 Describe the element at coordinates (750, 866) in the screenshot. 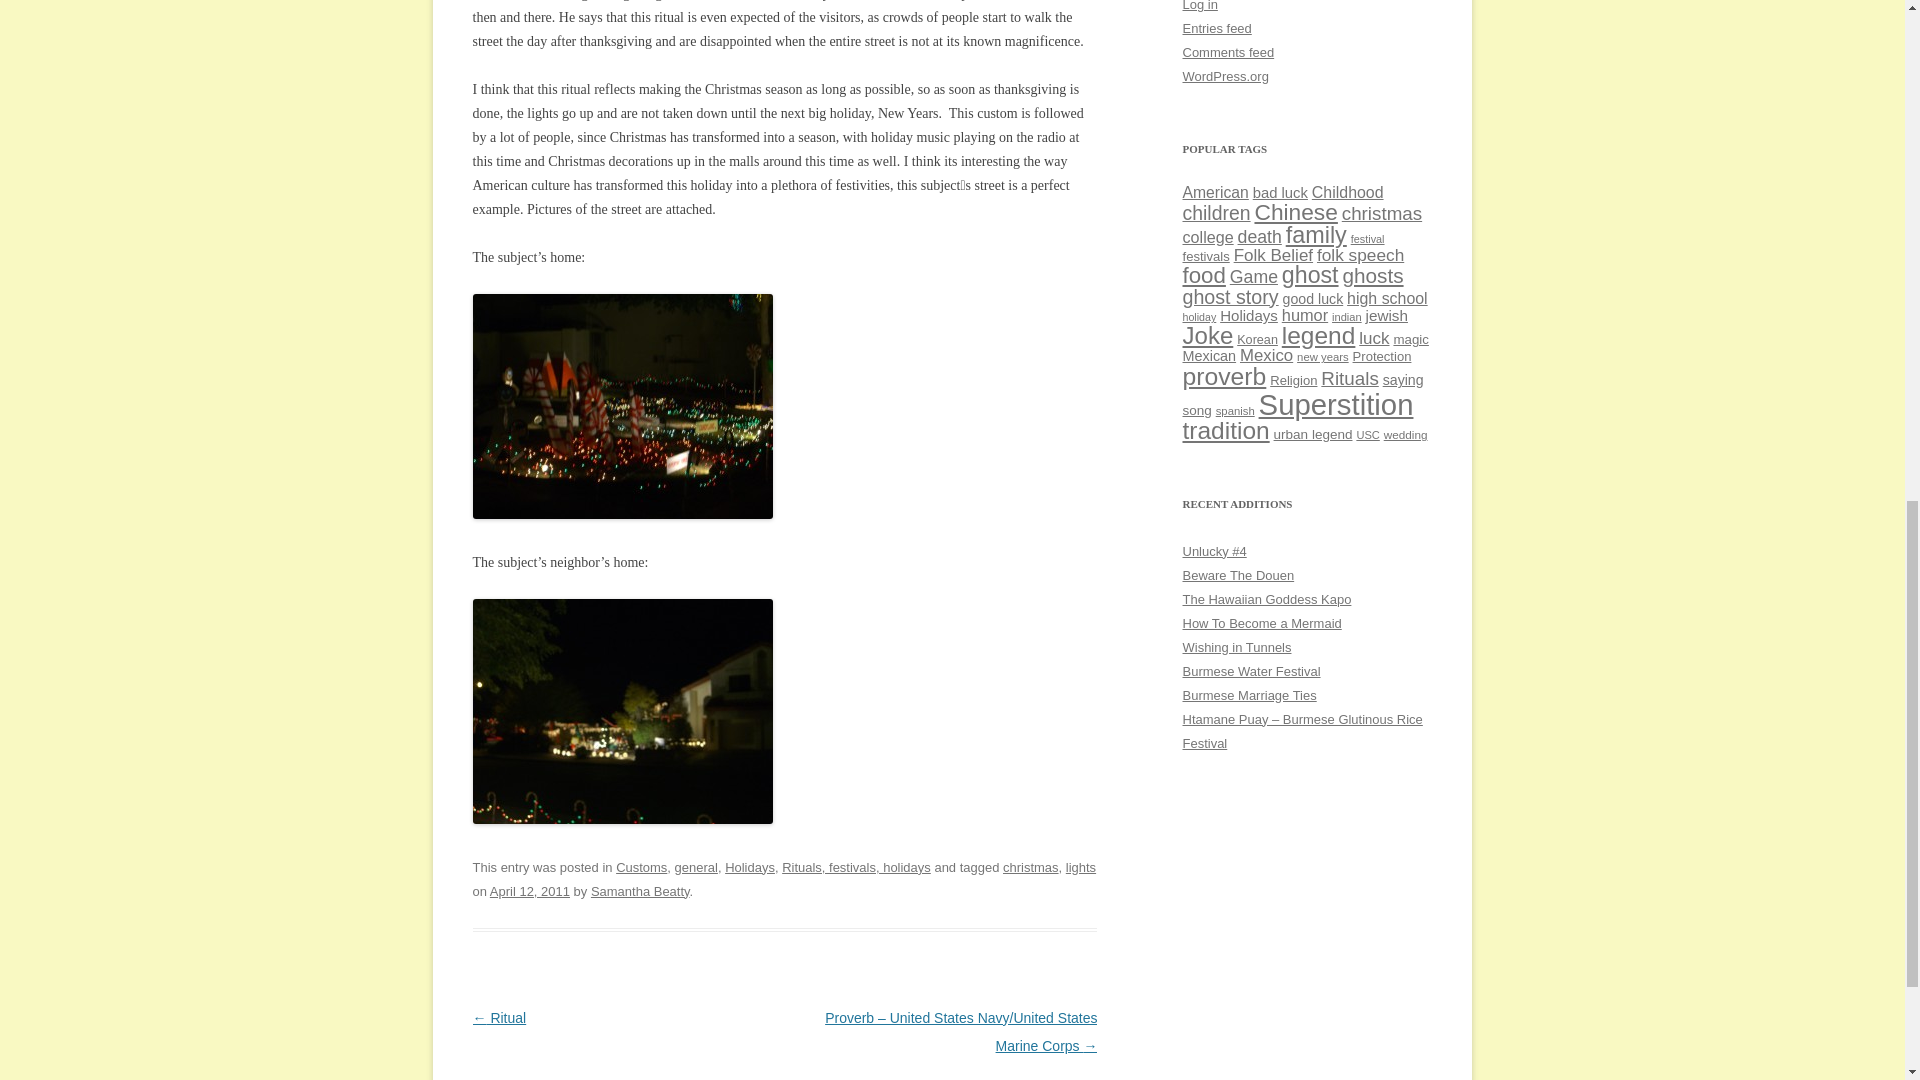

I see `Holidays` at that location.